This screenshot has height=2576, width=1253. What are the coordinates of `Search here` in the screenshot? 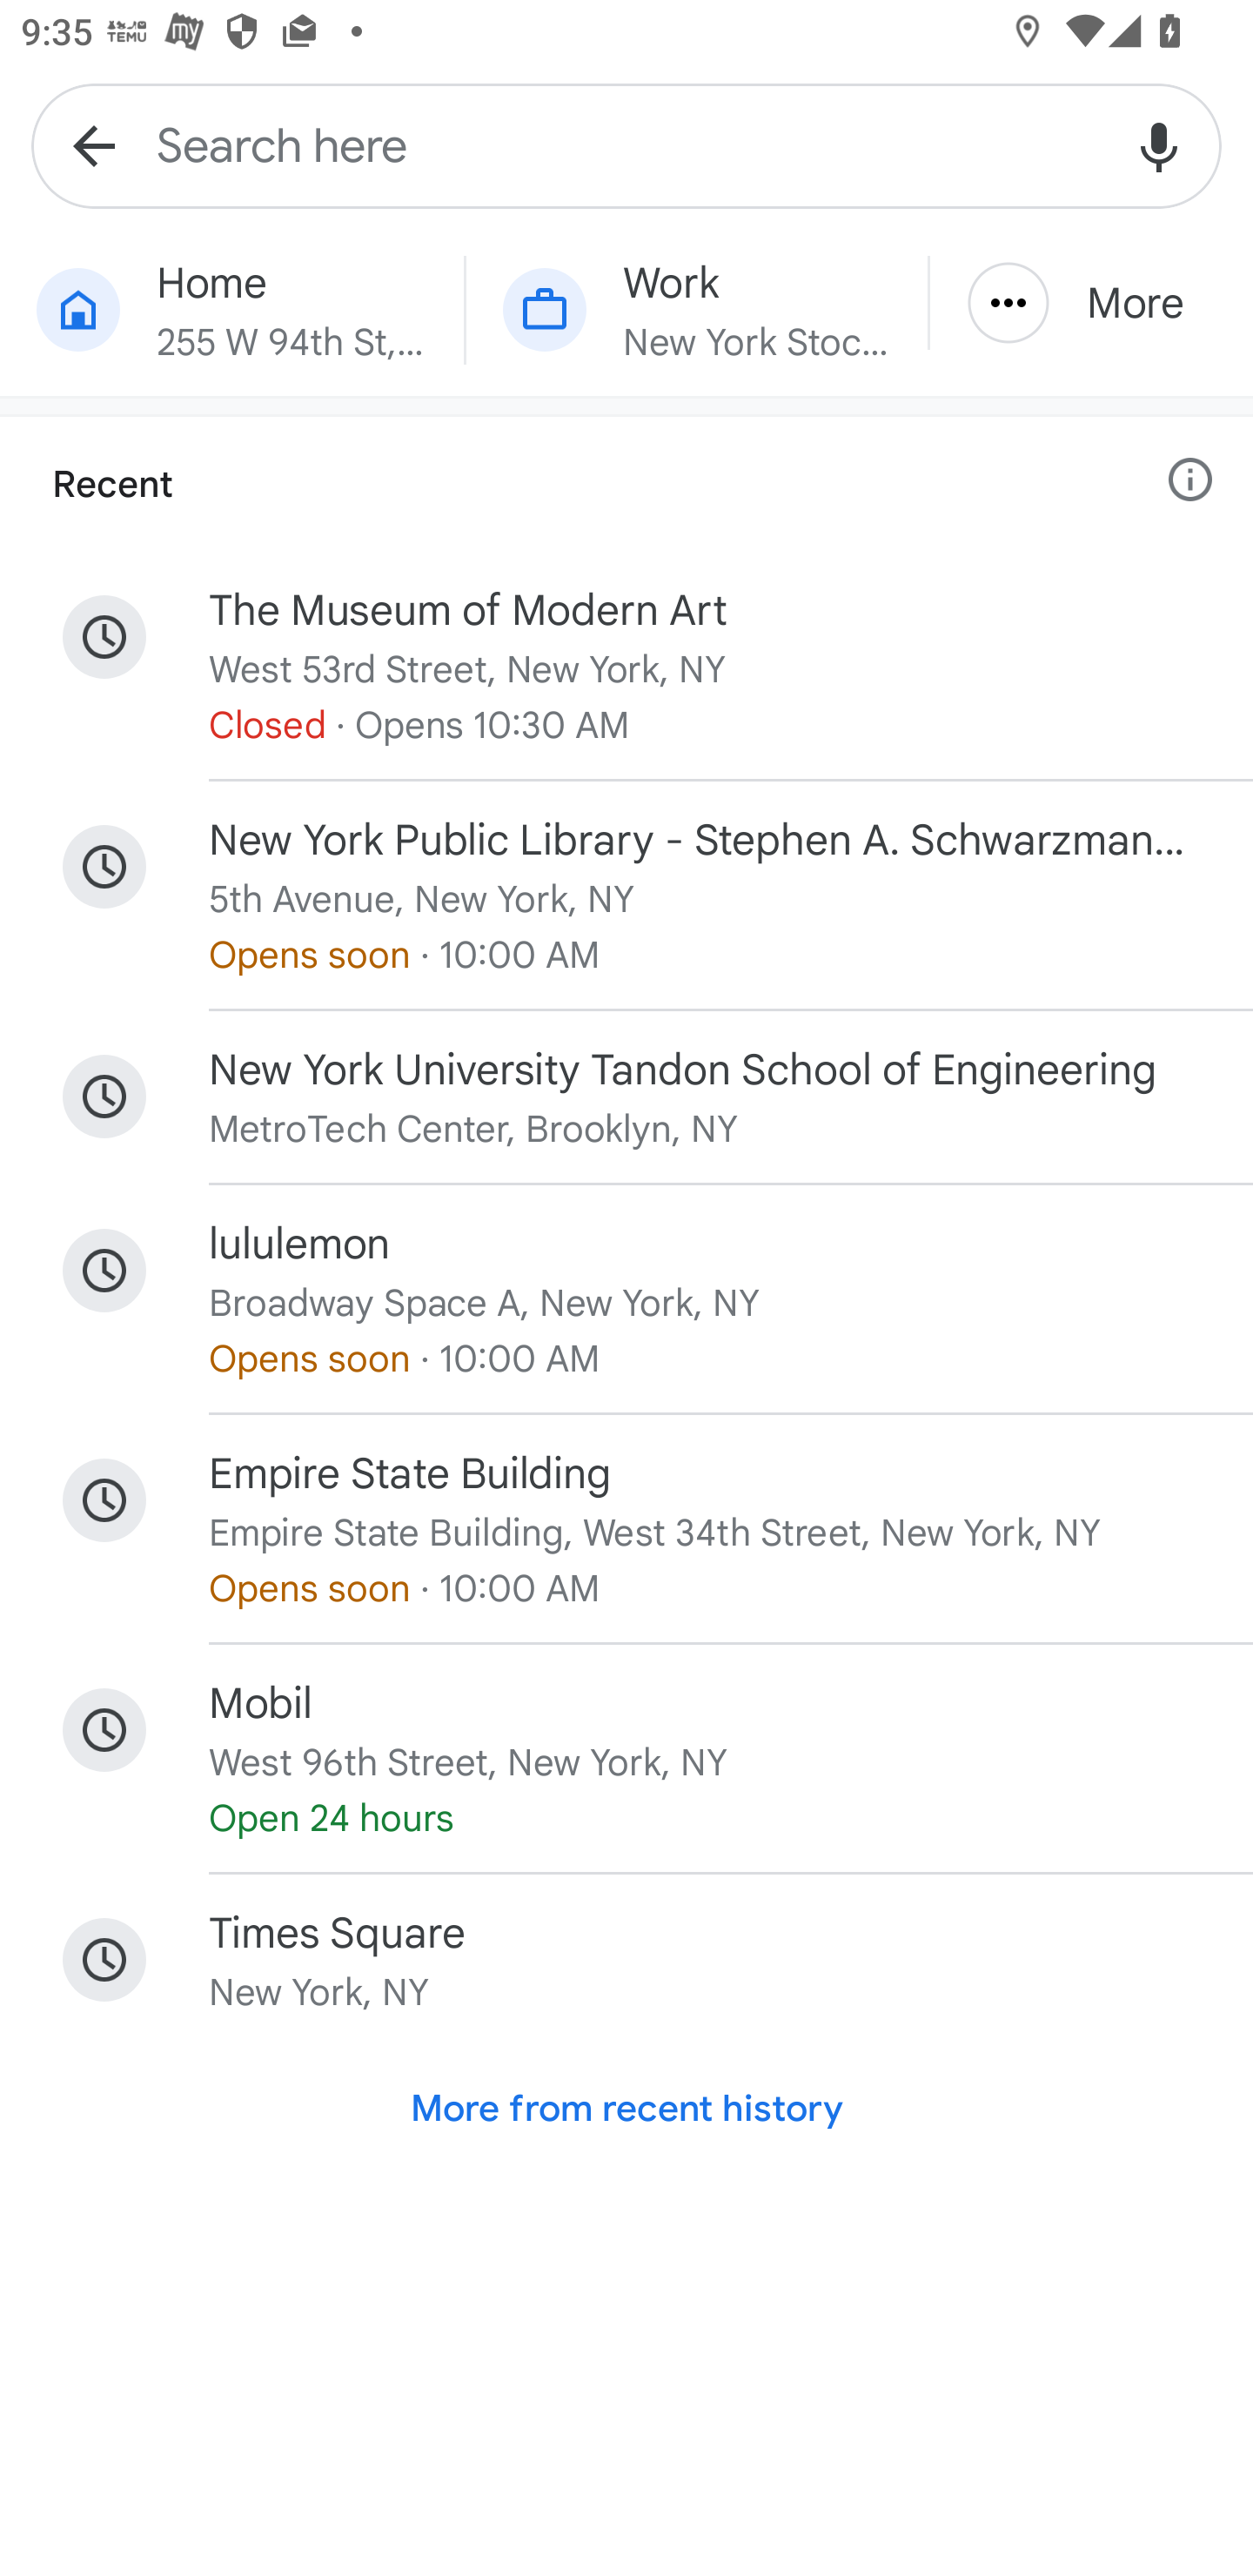 It's located at (626, 144).